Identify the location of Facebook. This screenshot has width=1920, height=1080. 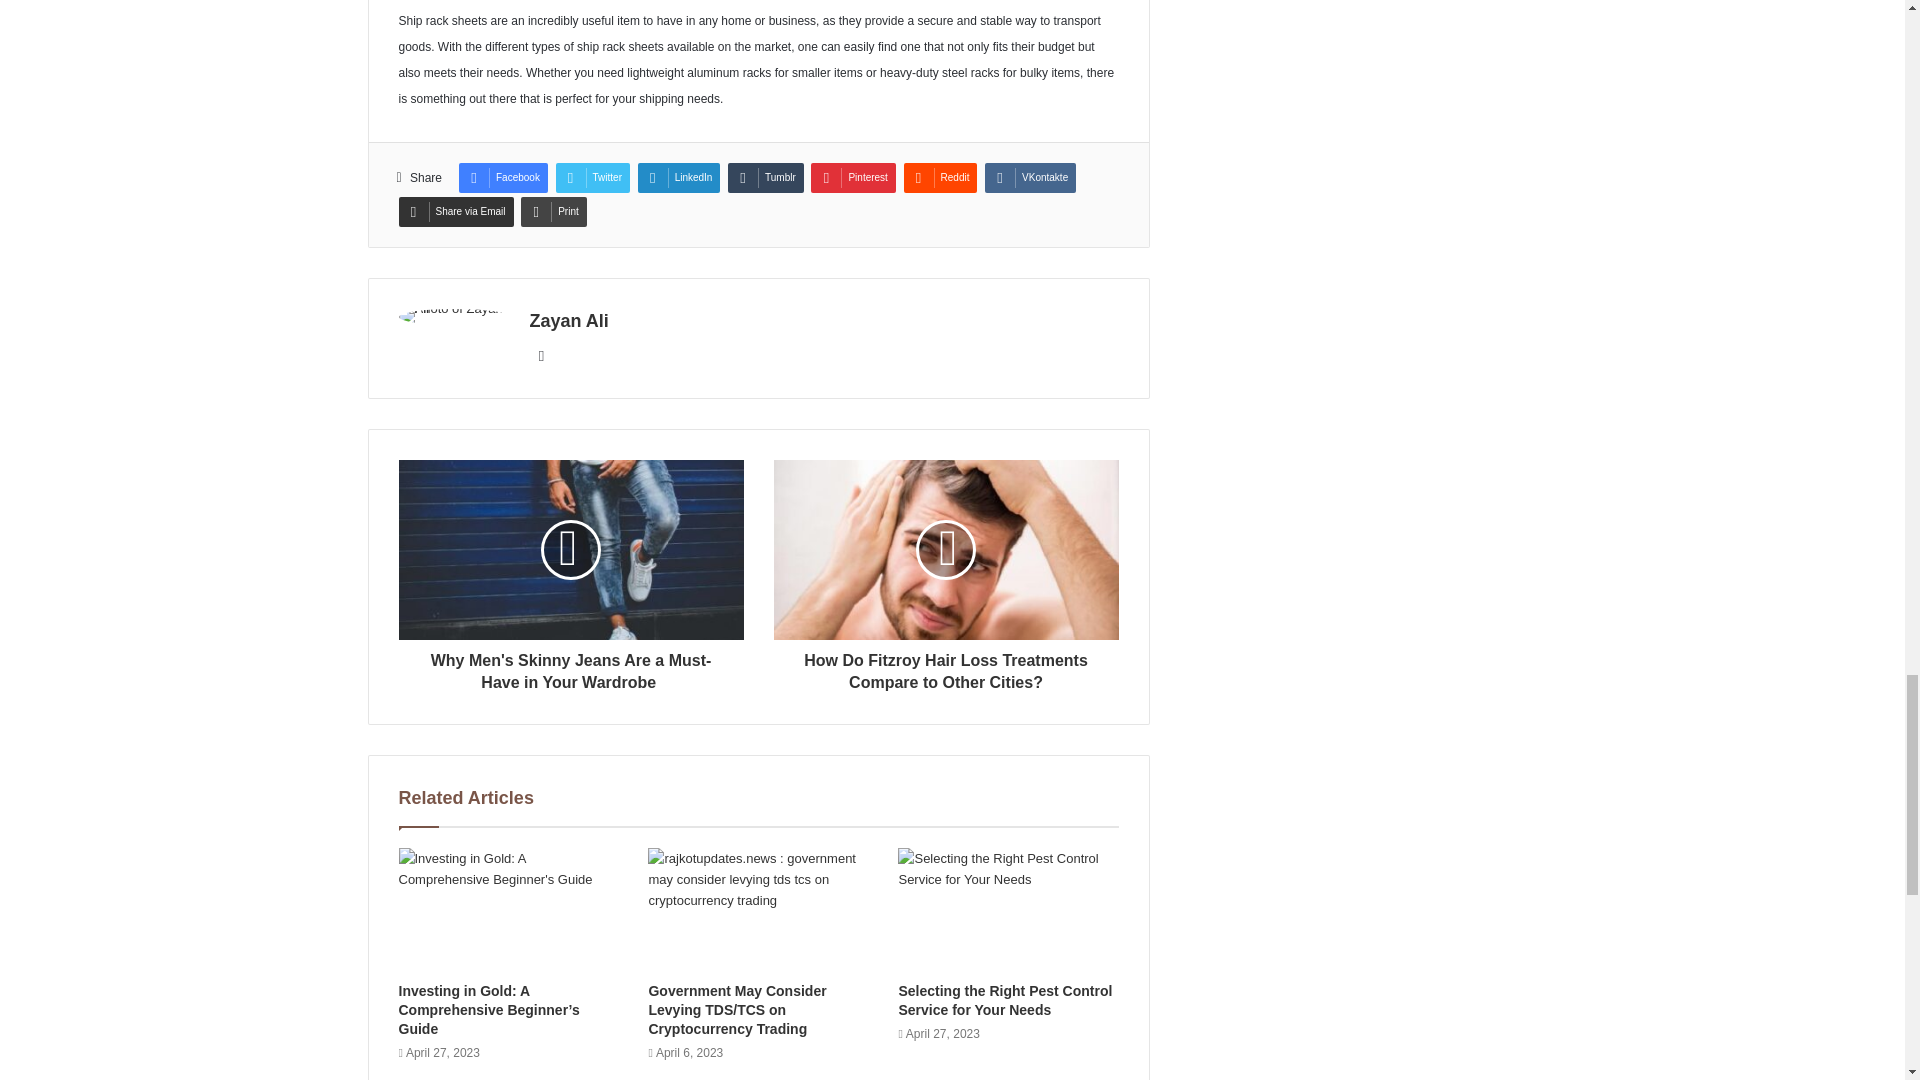
(502, 178).